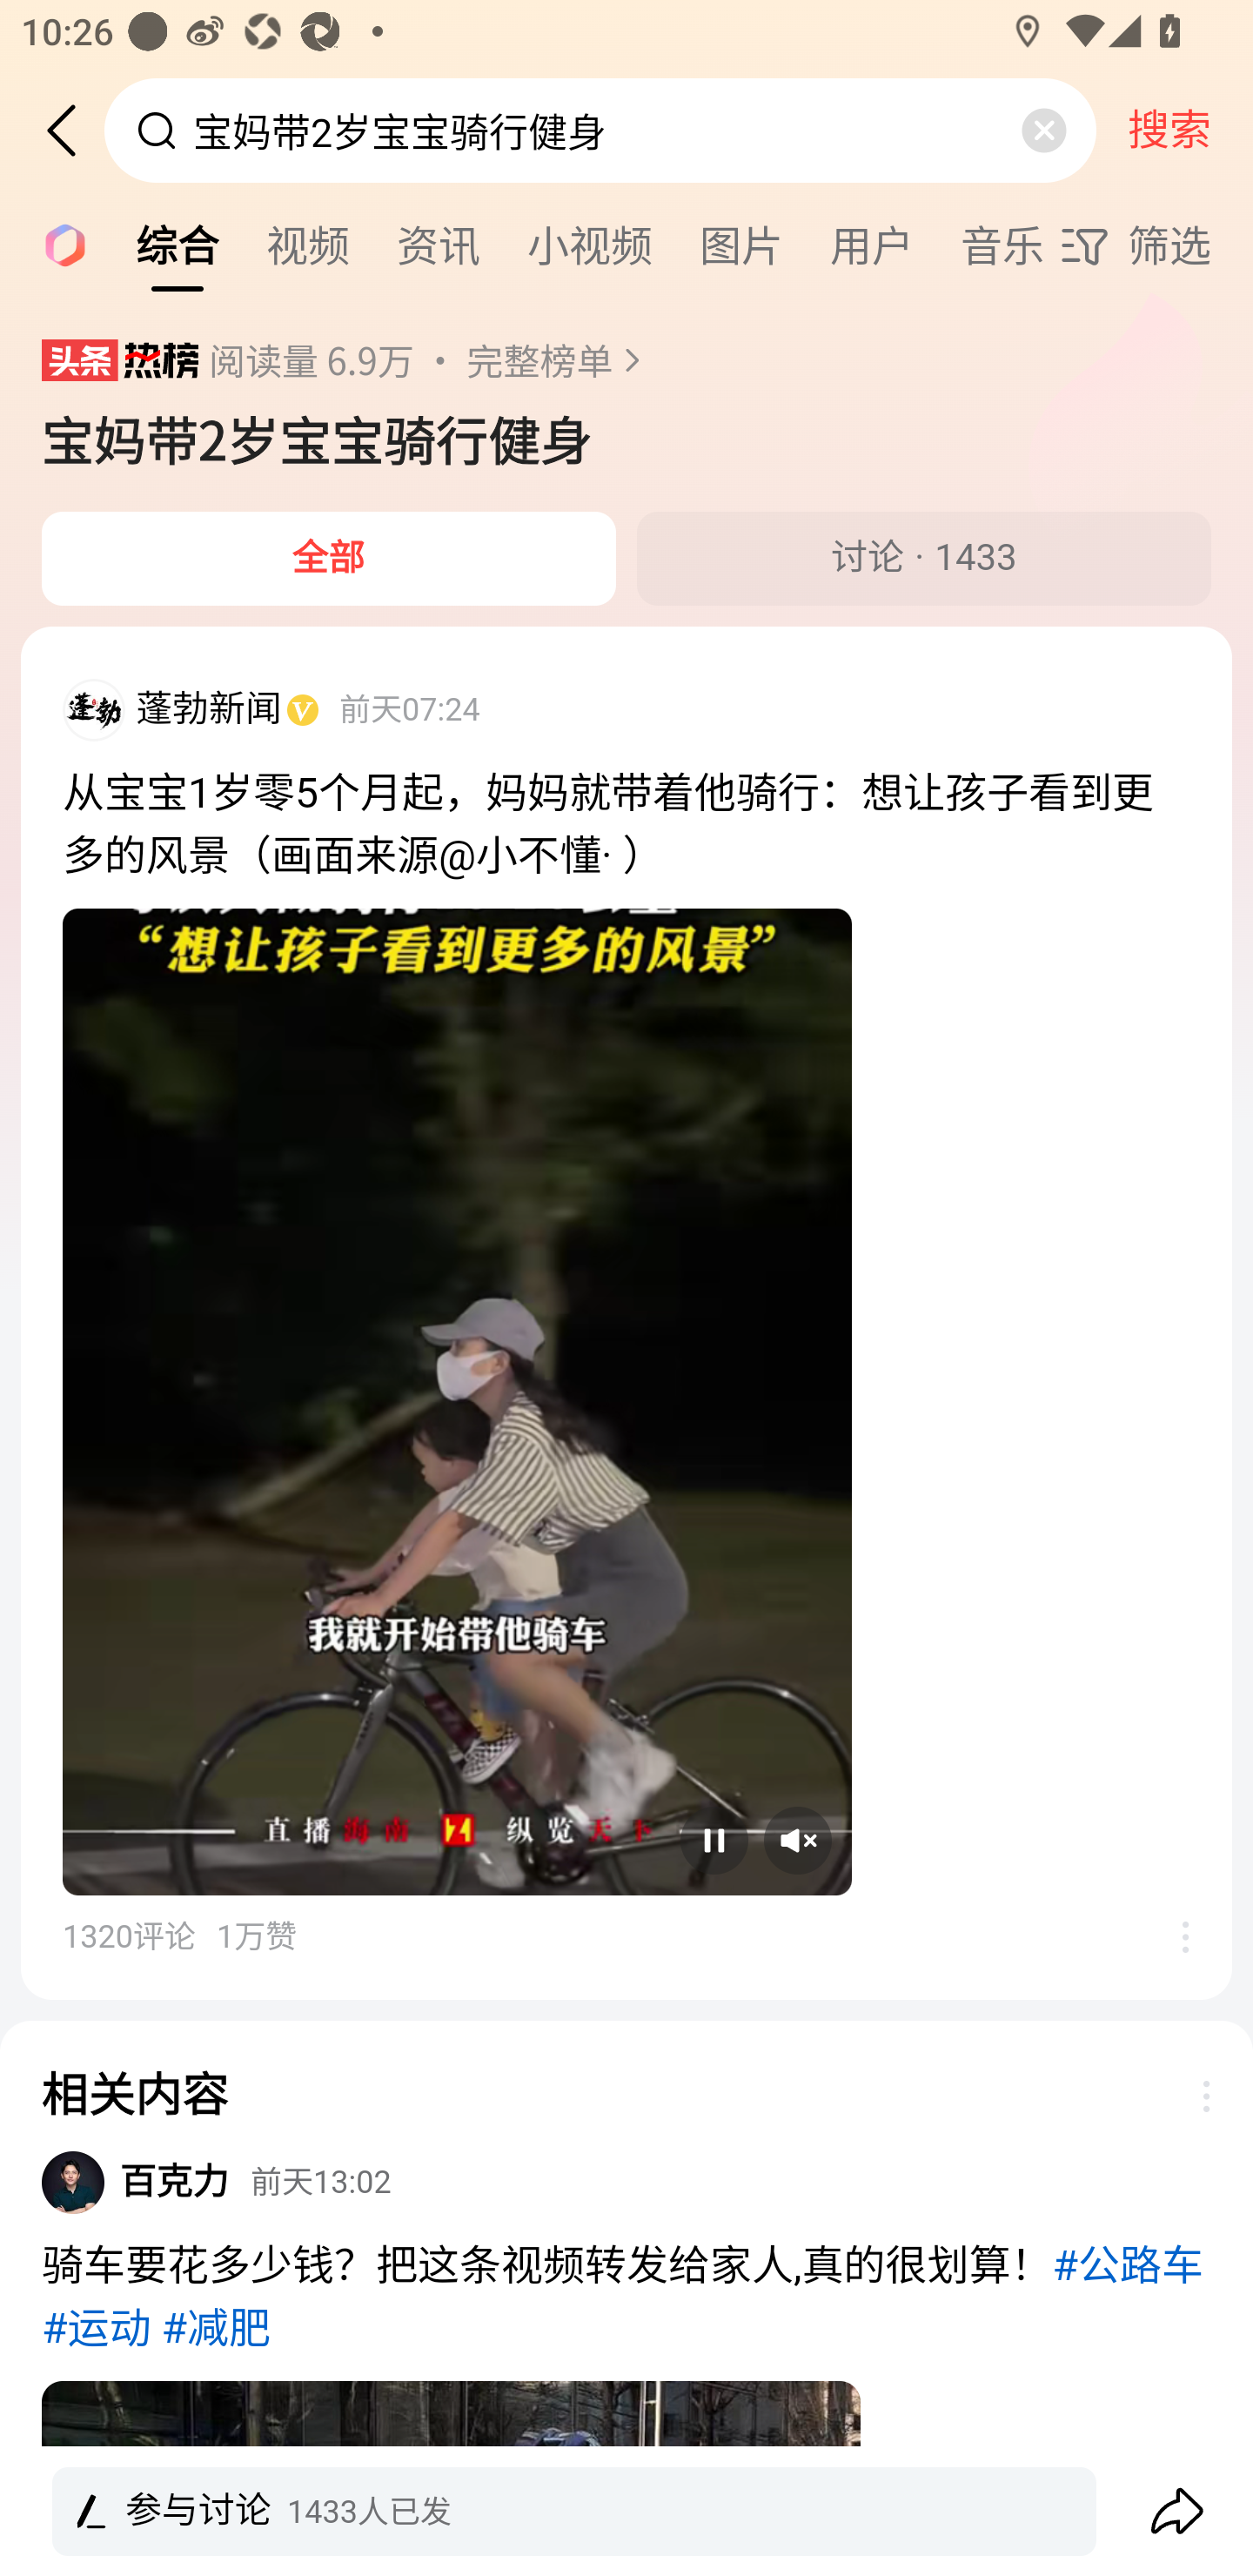 The width and height of the screenshot is (1253, 2576). Describe the element at coordinates (626, 721) in the screenshot. I see `蓬勃新闻 前天07:24 蓬勃新闻 前天07:24` at that location.